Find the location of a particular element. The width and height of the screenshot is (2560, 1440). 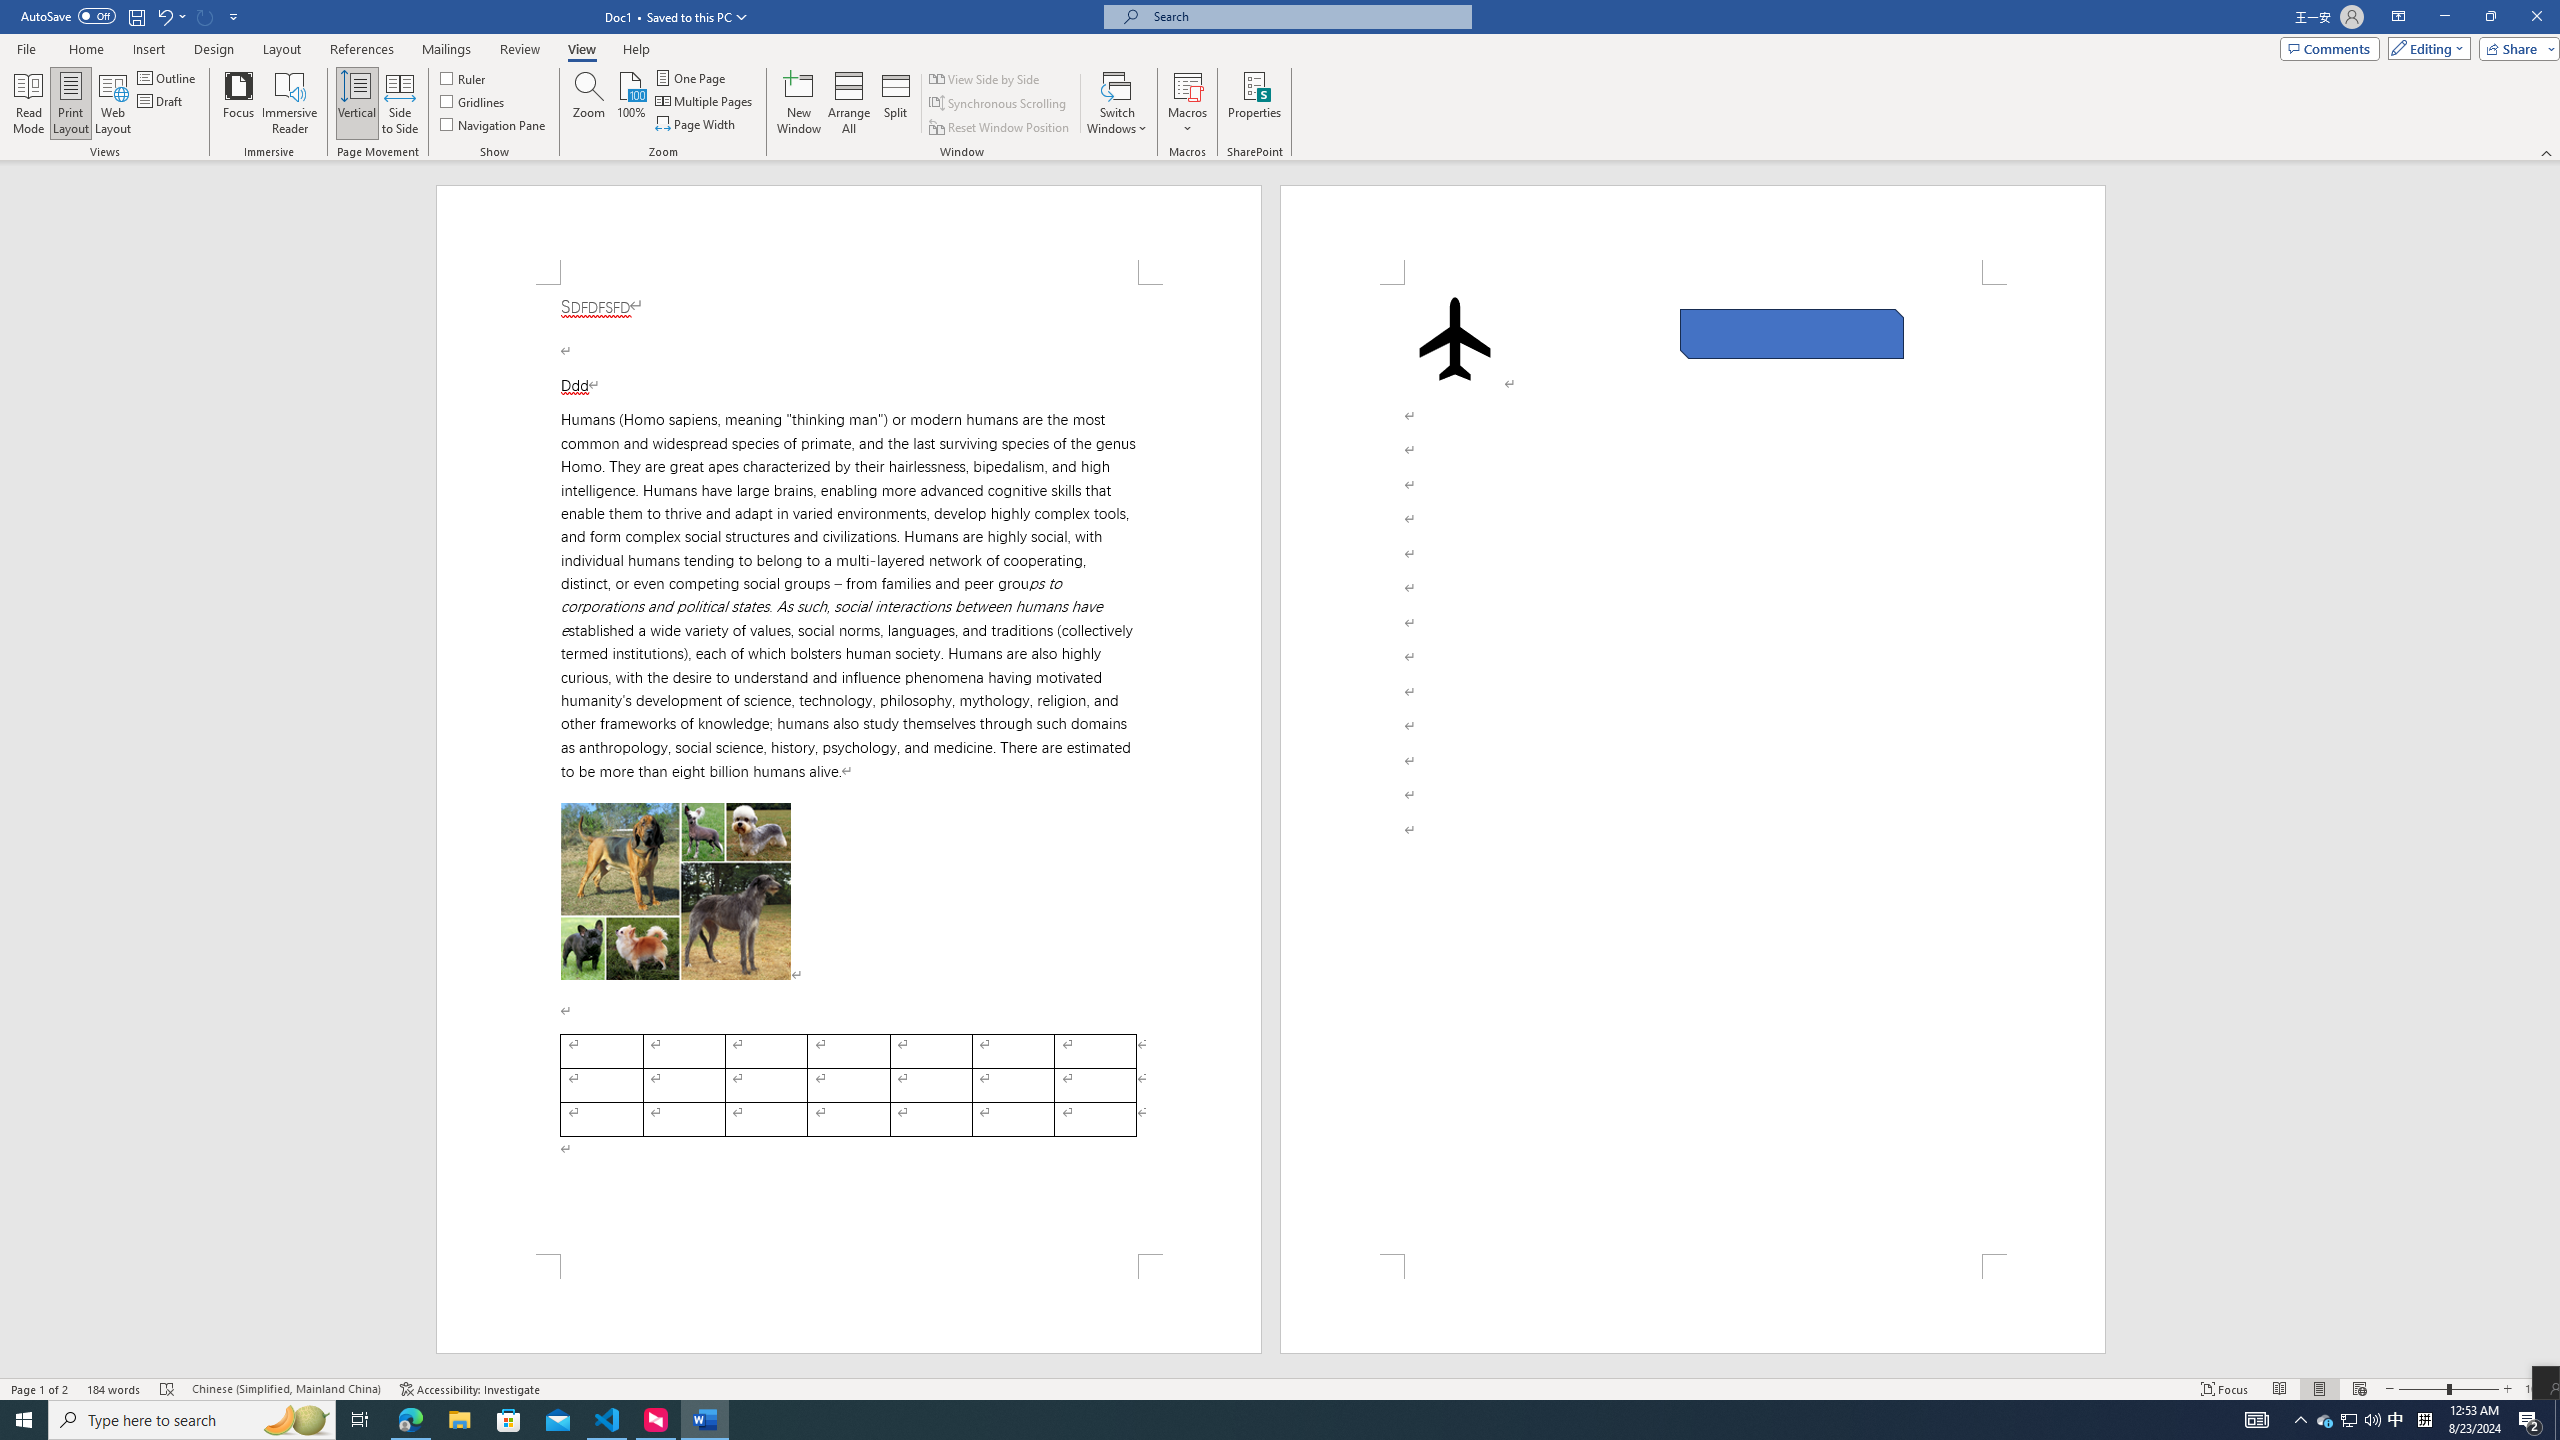

Undo Apply Quick Style Set is located at coordinates (170, 16).